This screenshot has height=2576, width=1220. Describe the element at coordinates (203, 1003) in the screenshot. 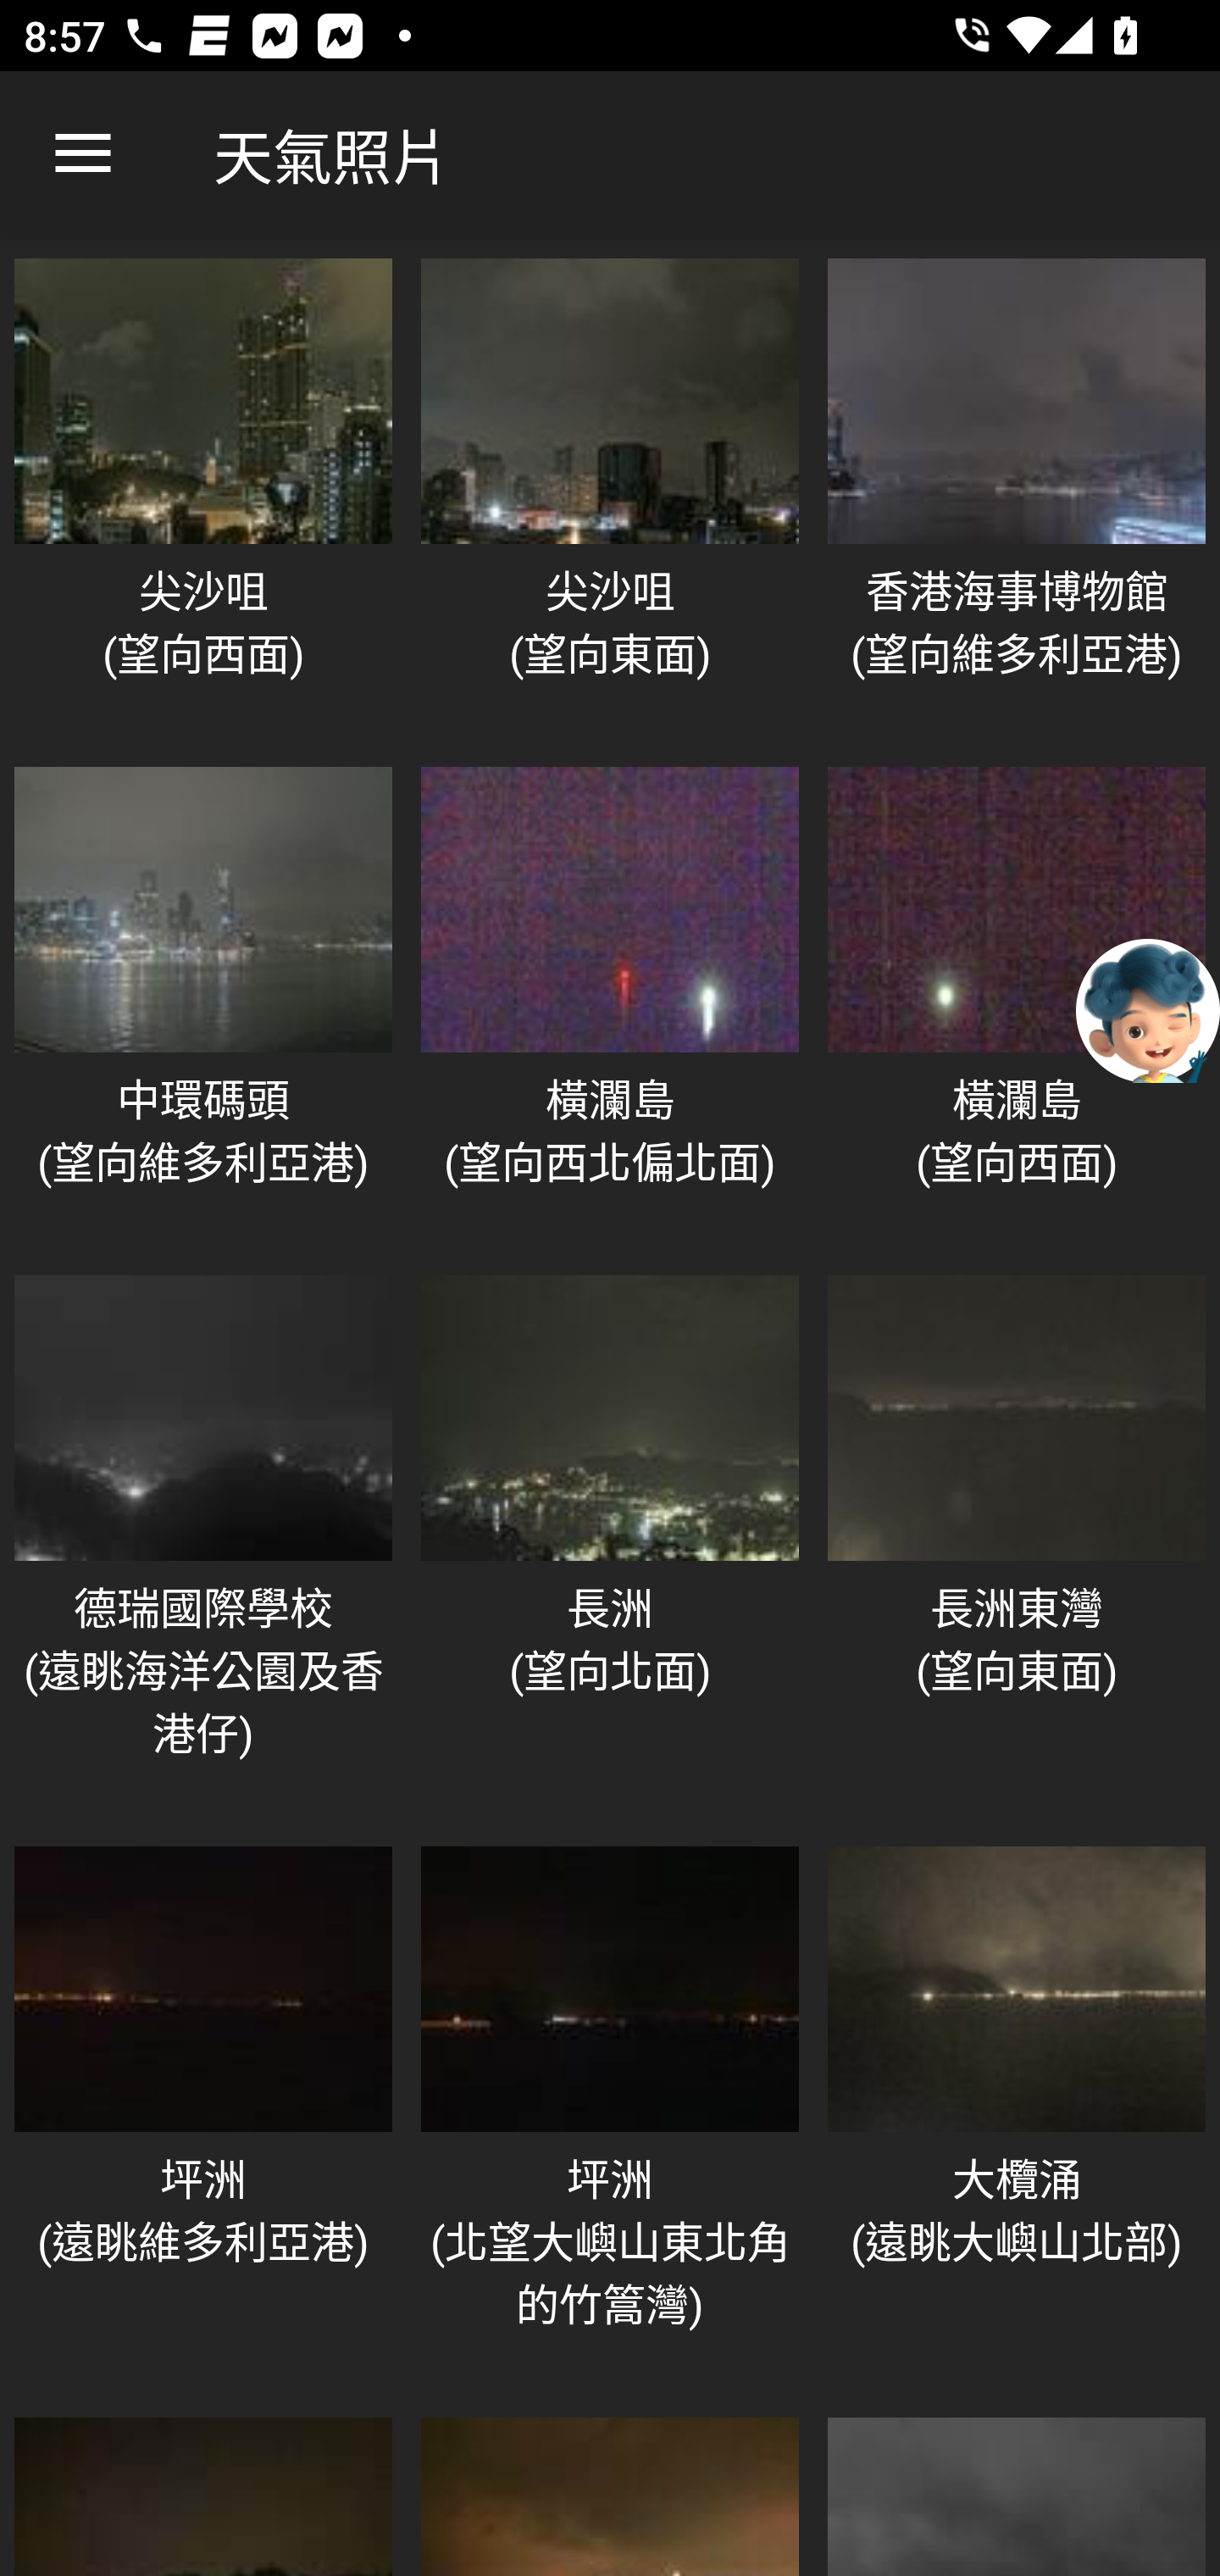

I see `中環碼頭
(望向維多利亞港)` at that location.